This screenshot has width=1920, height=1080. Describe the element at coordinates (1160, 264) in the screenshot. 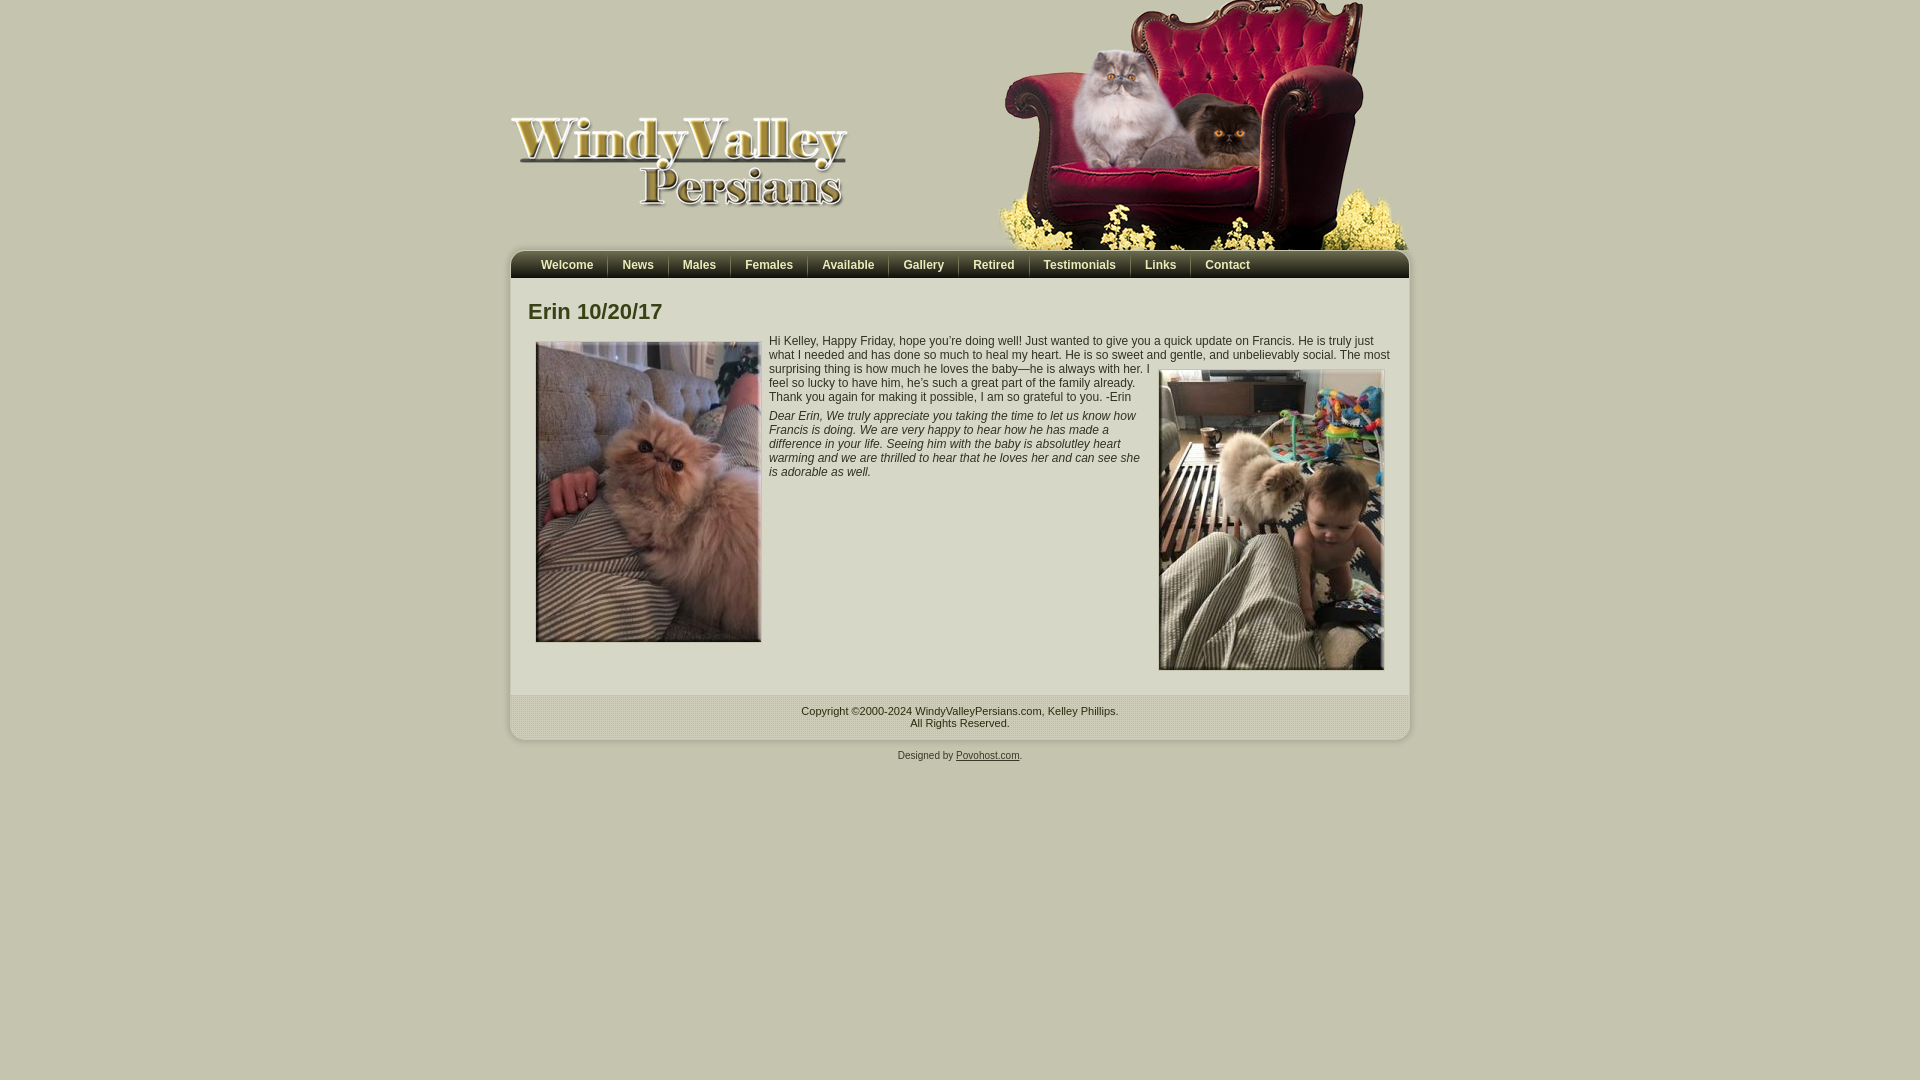

I see `Links` at that location.